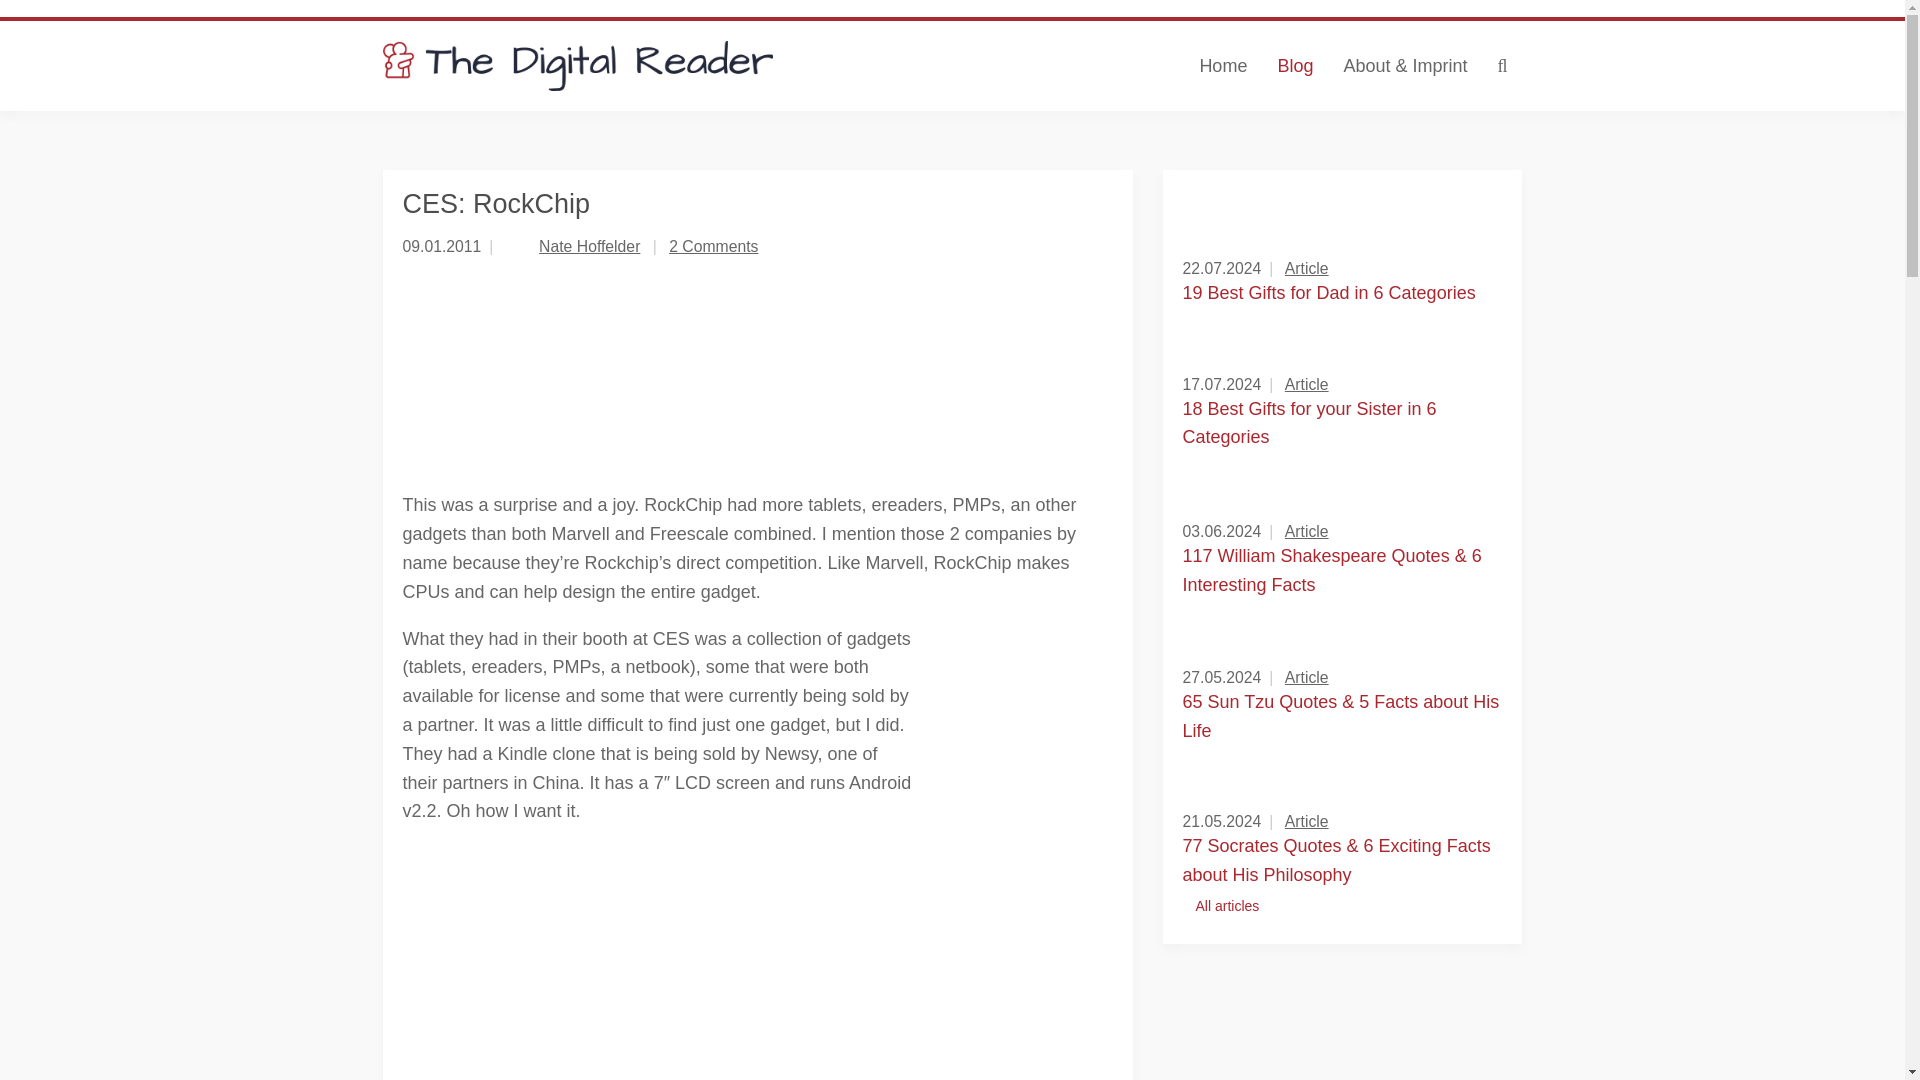 The width and height of the screenshot is (1920, 1080). What do you see at coordinates (1328, 292) in the screenshot?
I see `19 Best Gifts for Dad in 6 Categories` at bounding box center [1328, 292].